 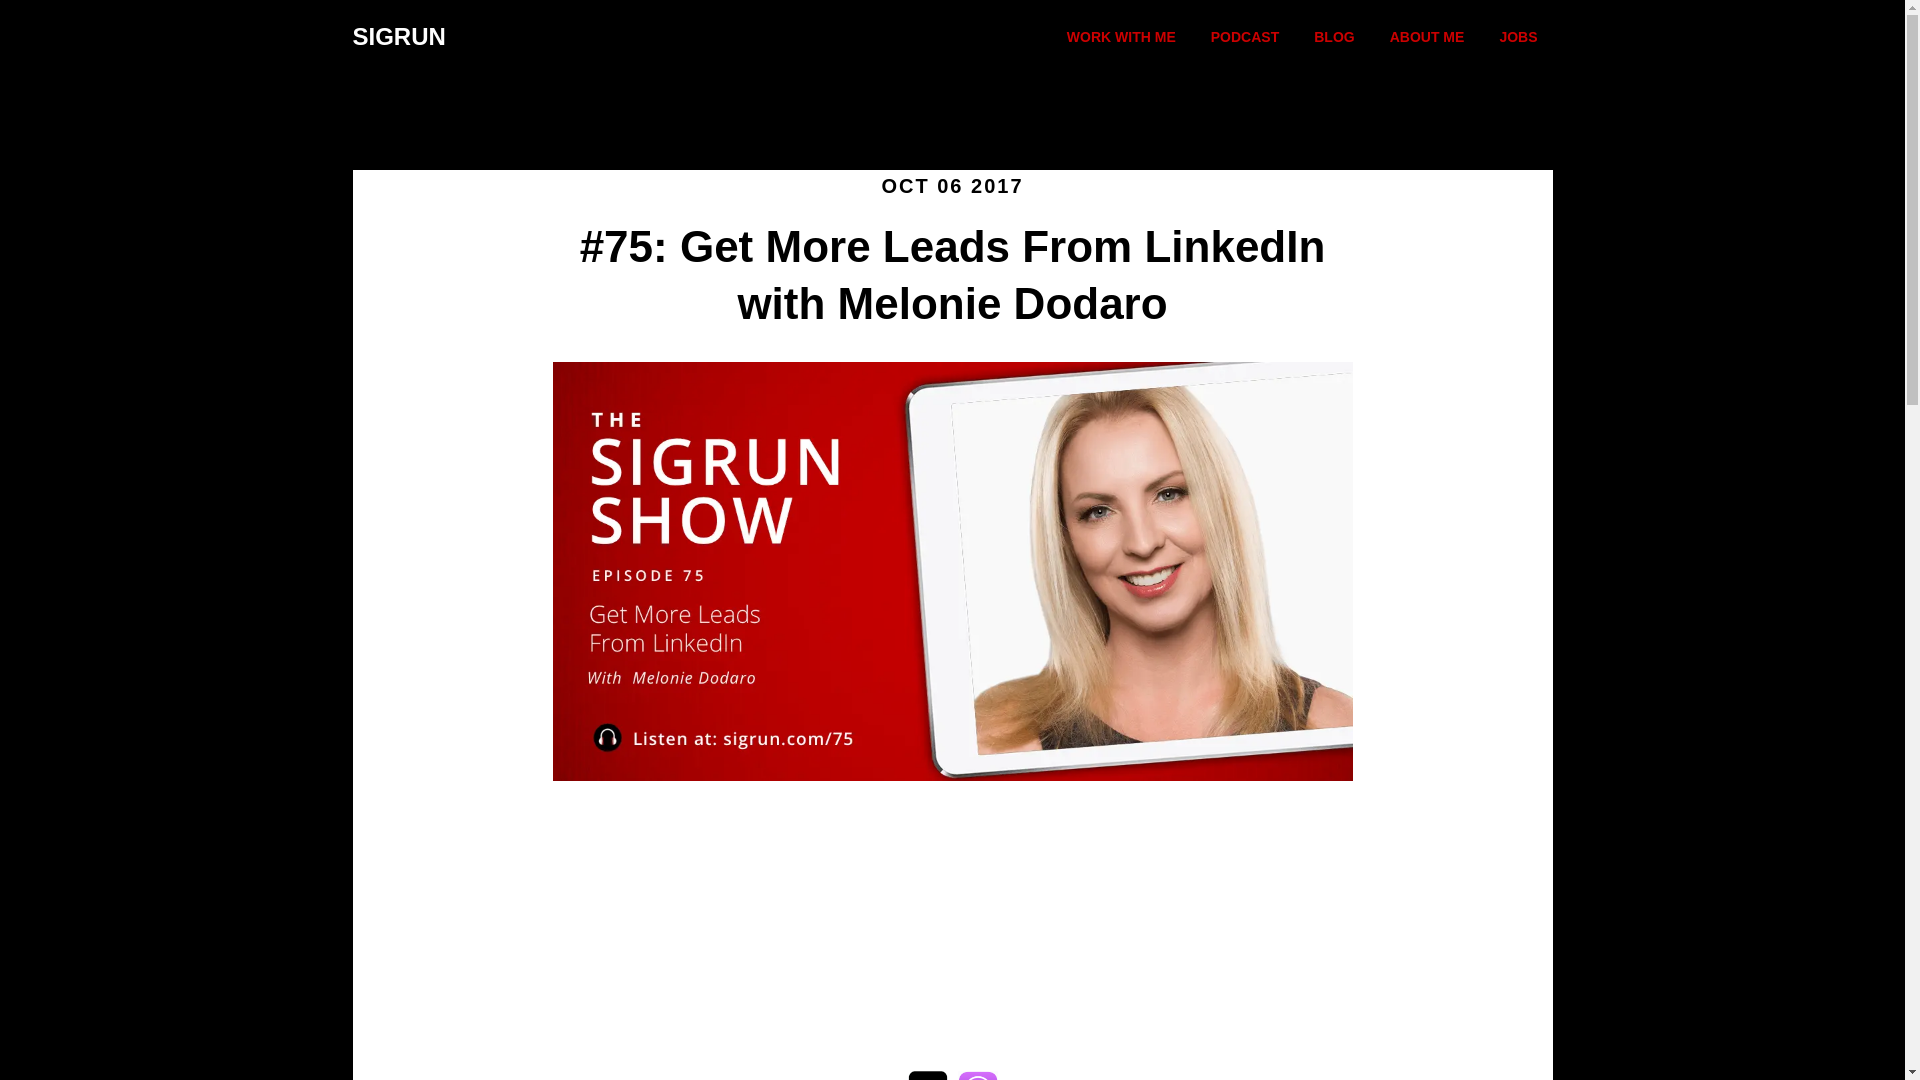 What do you see at coordinates (952, 918) in the screenshot?
I see `Embed Player` at bounding box center [952, 918].